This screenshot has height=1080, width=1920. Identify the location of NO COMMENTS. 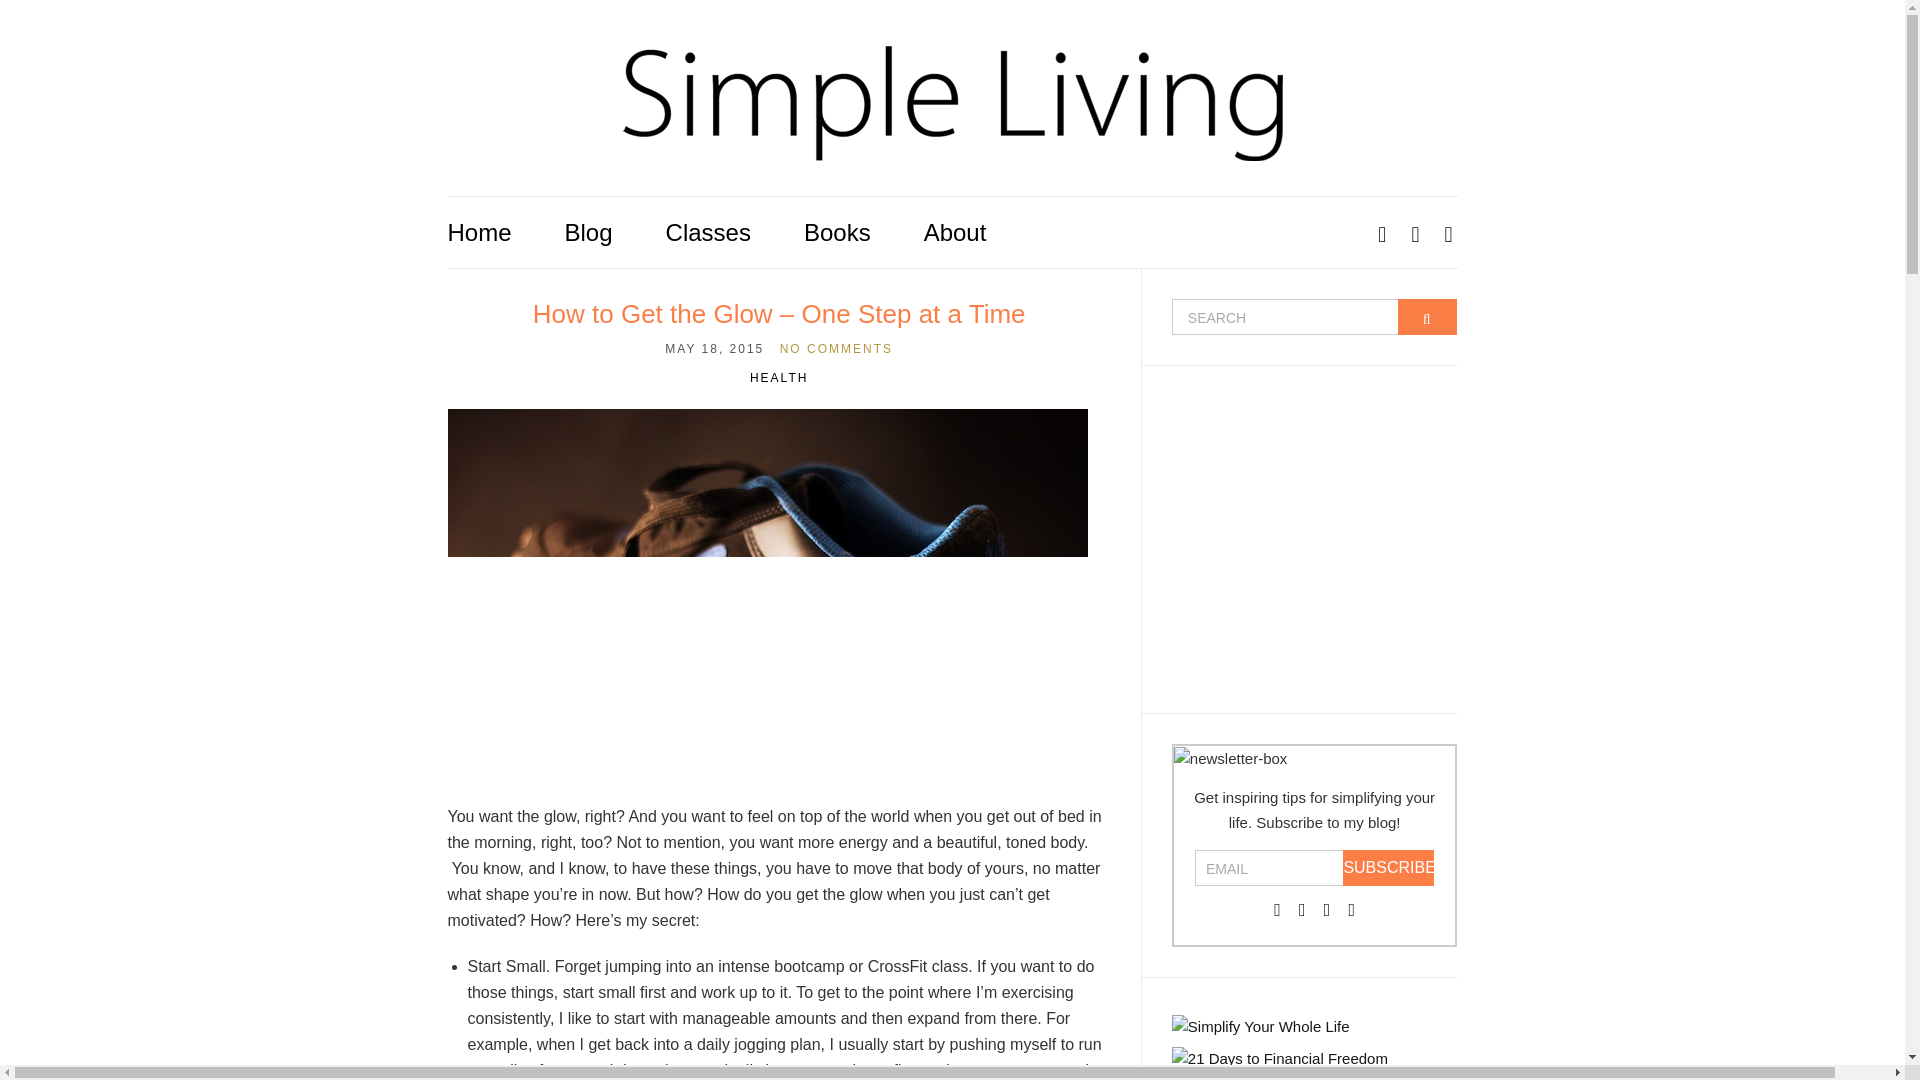
(836, 349).